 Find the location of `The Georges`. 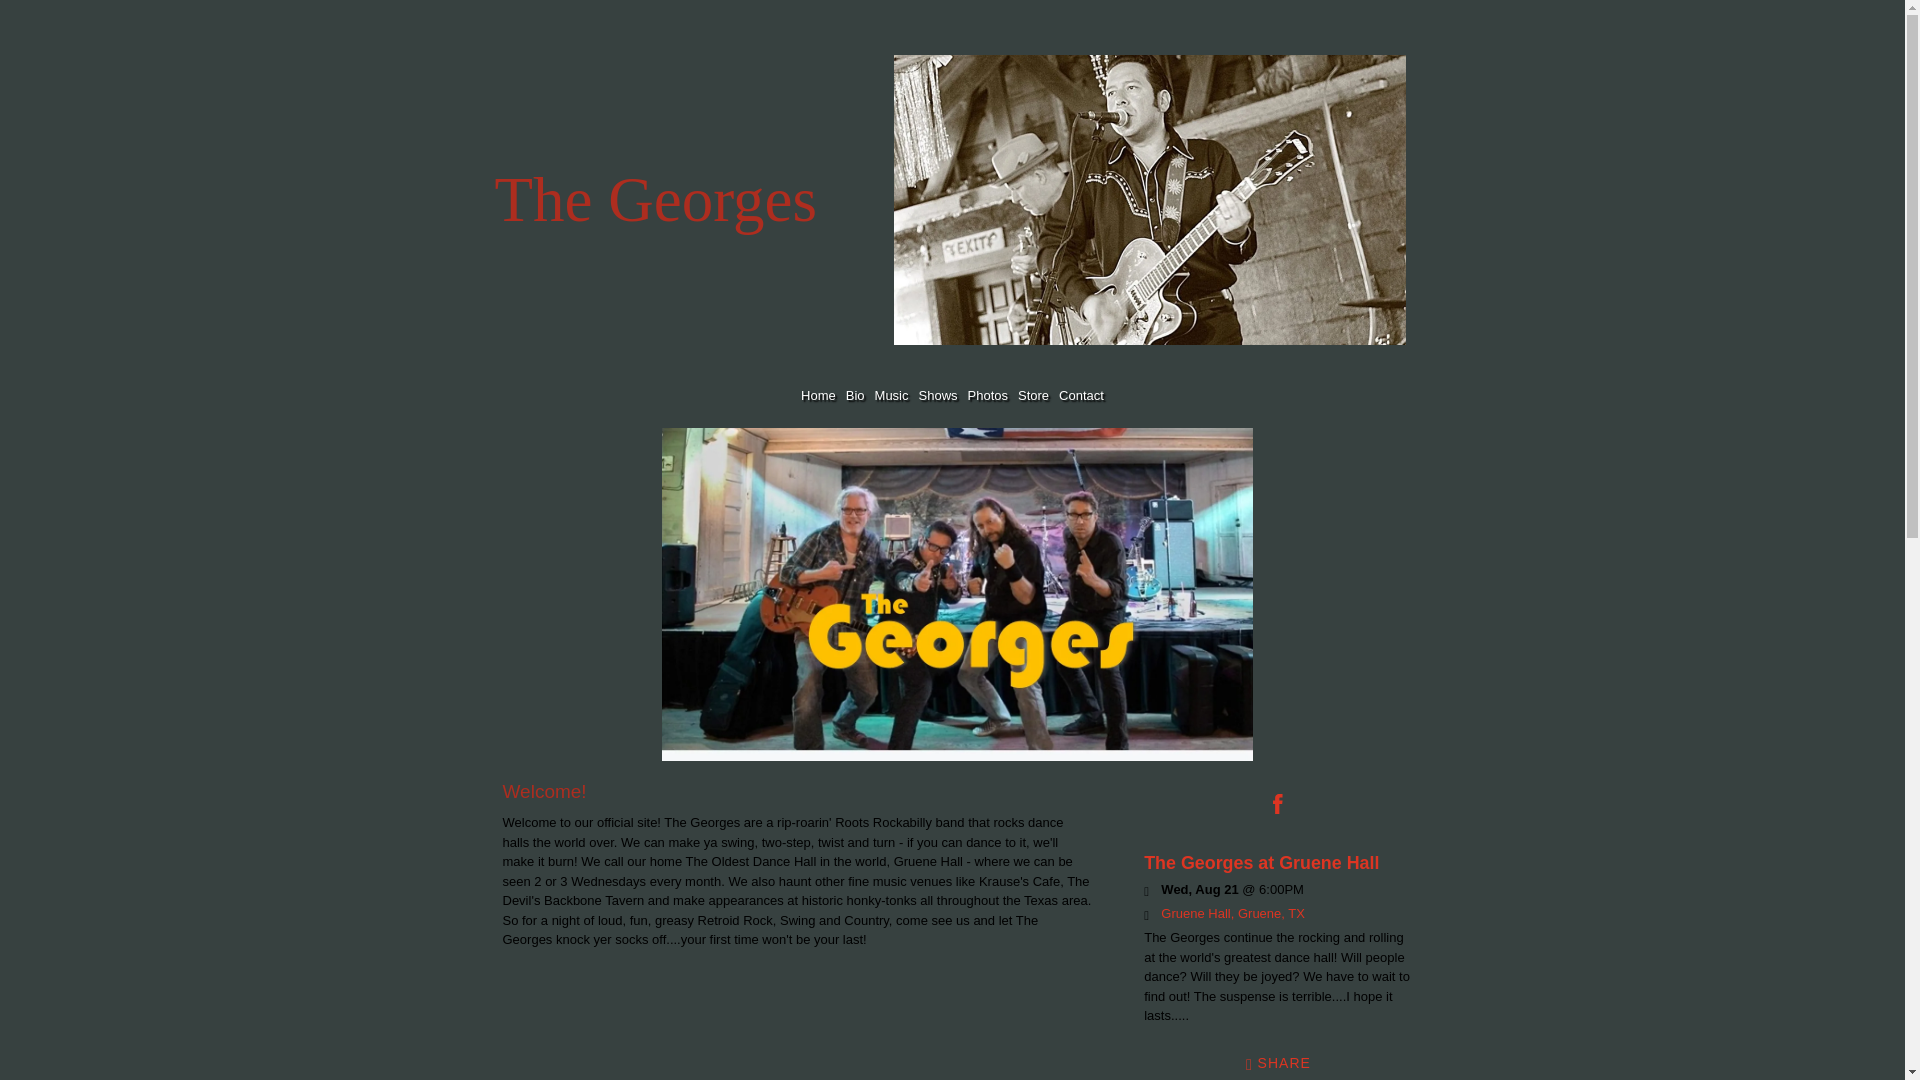

The Georges is located at coordinates (702, 213).